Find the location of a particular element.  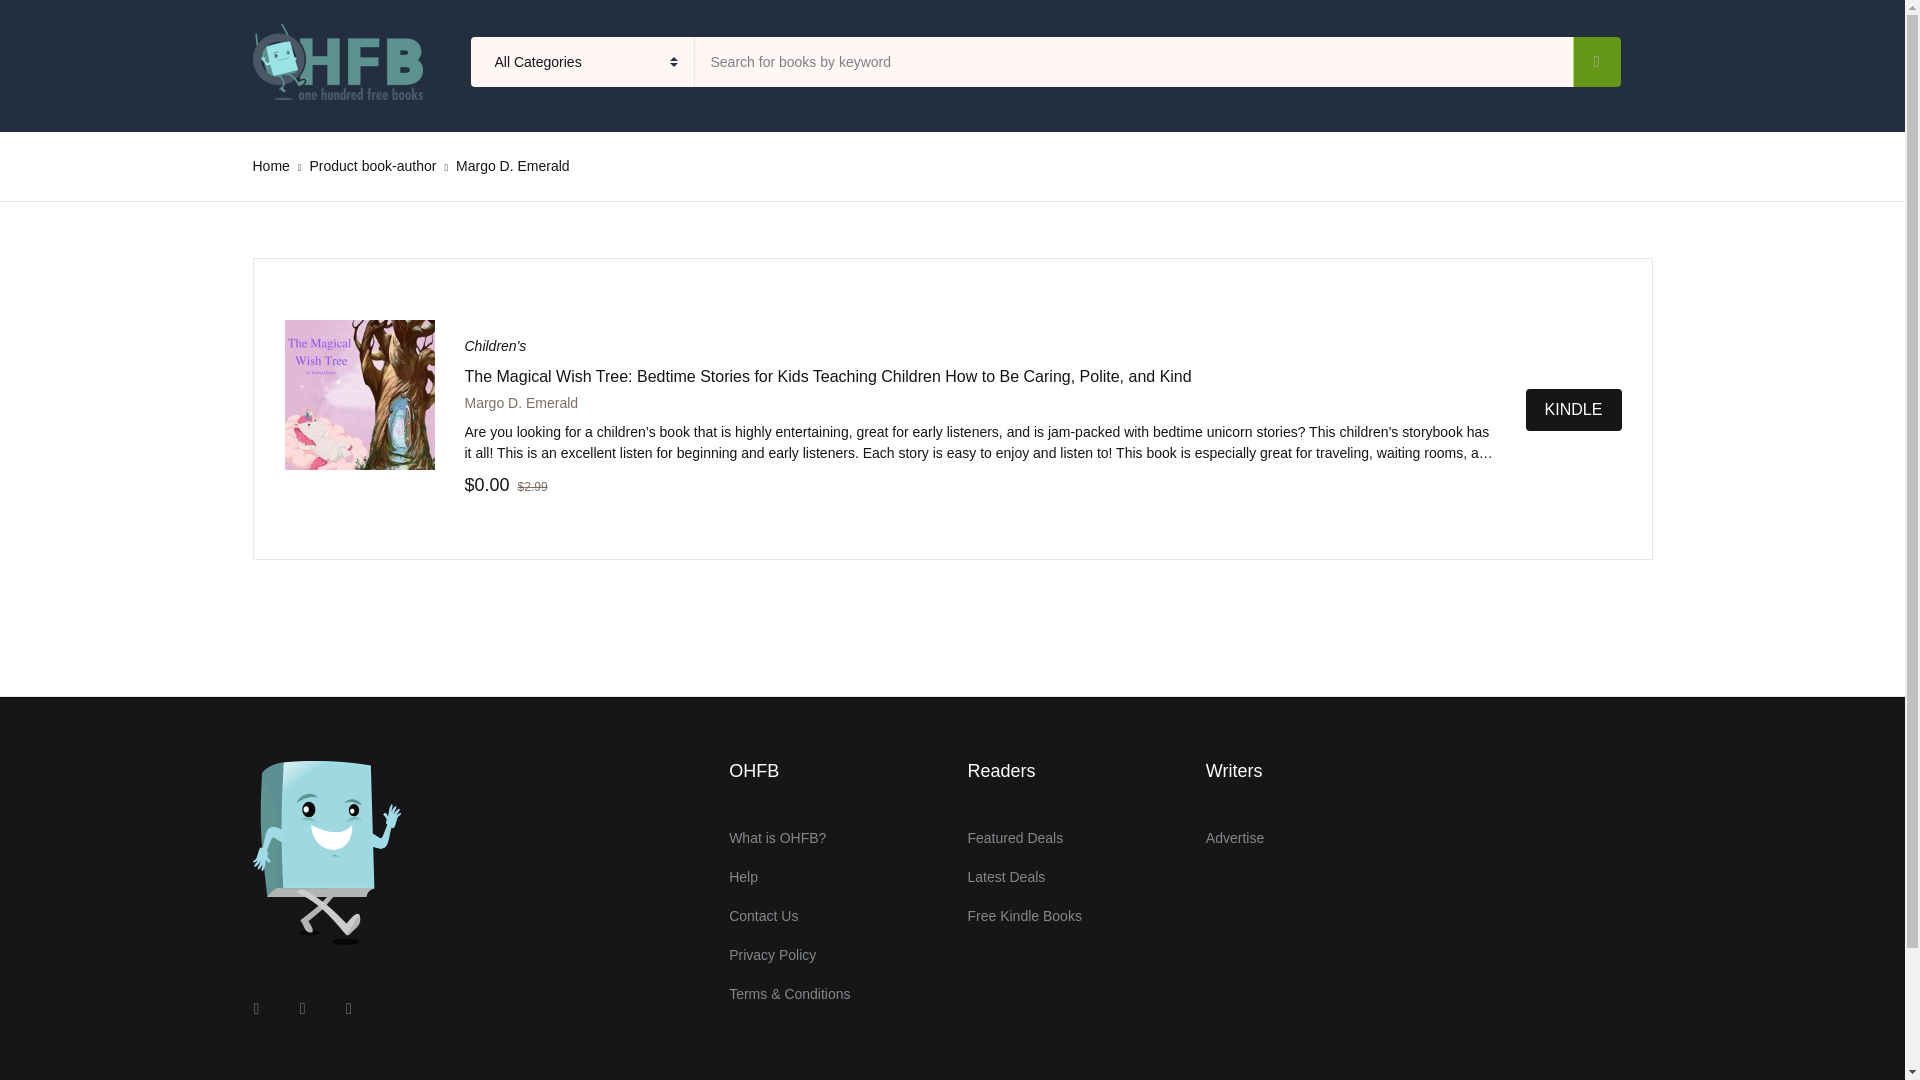

Contact Us is located at coordinates (764, 916).